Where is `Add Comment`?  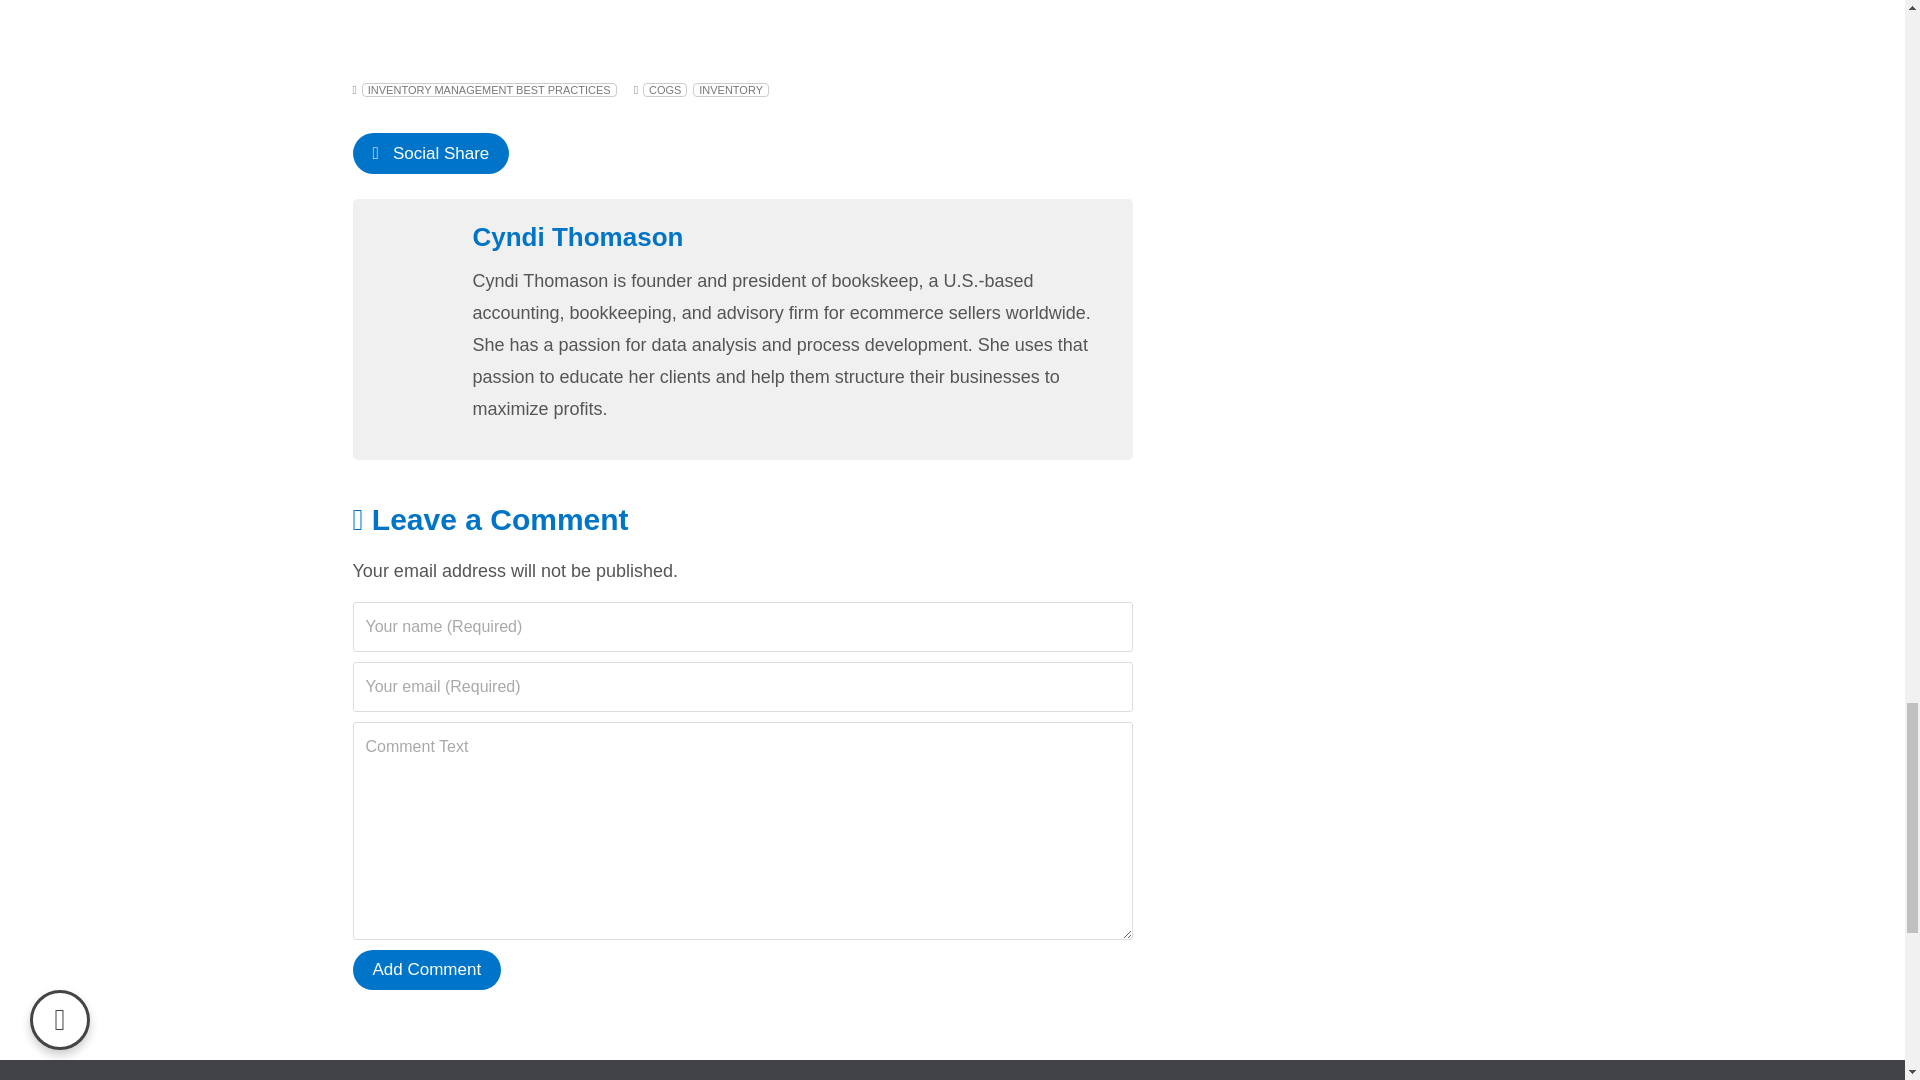
Add Comment is located at coordinates (426, 970).